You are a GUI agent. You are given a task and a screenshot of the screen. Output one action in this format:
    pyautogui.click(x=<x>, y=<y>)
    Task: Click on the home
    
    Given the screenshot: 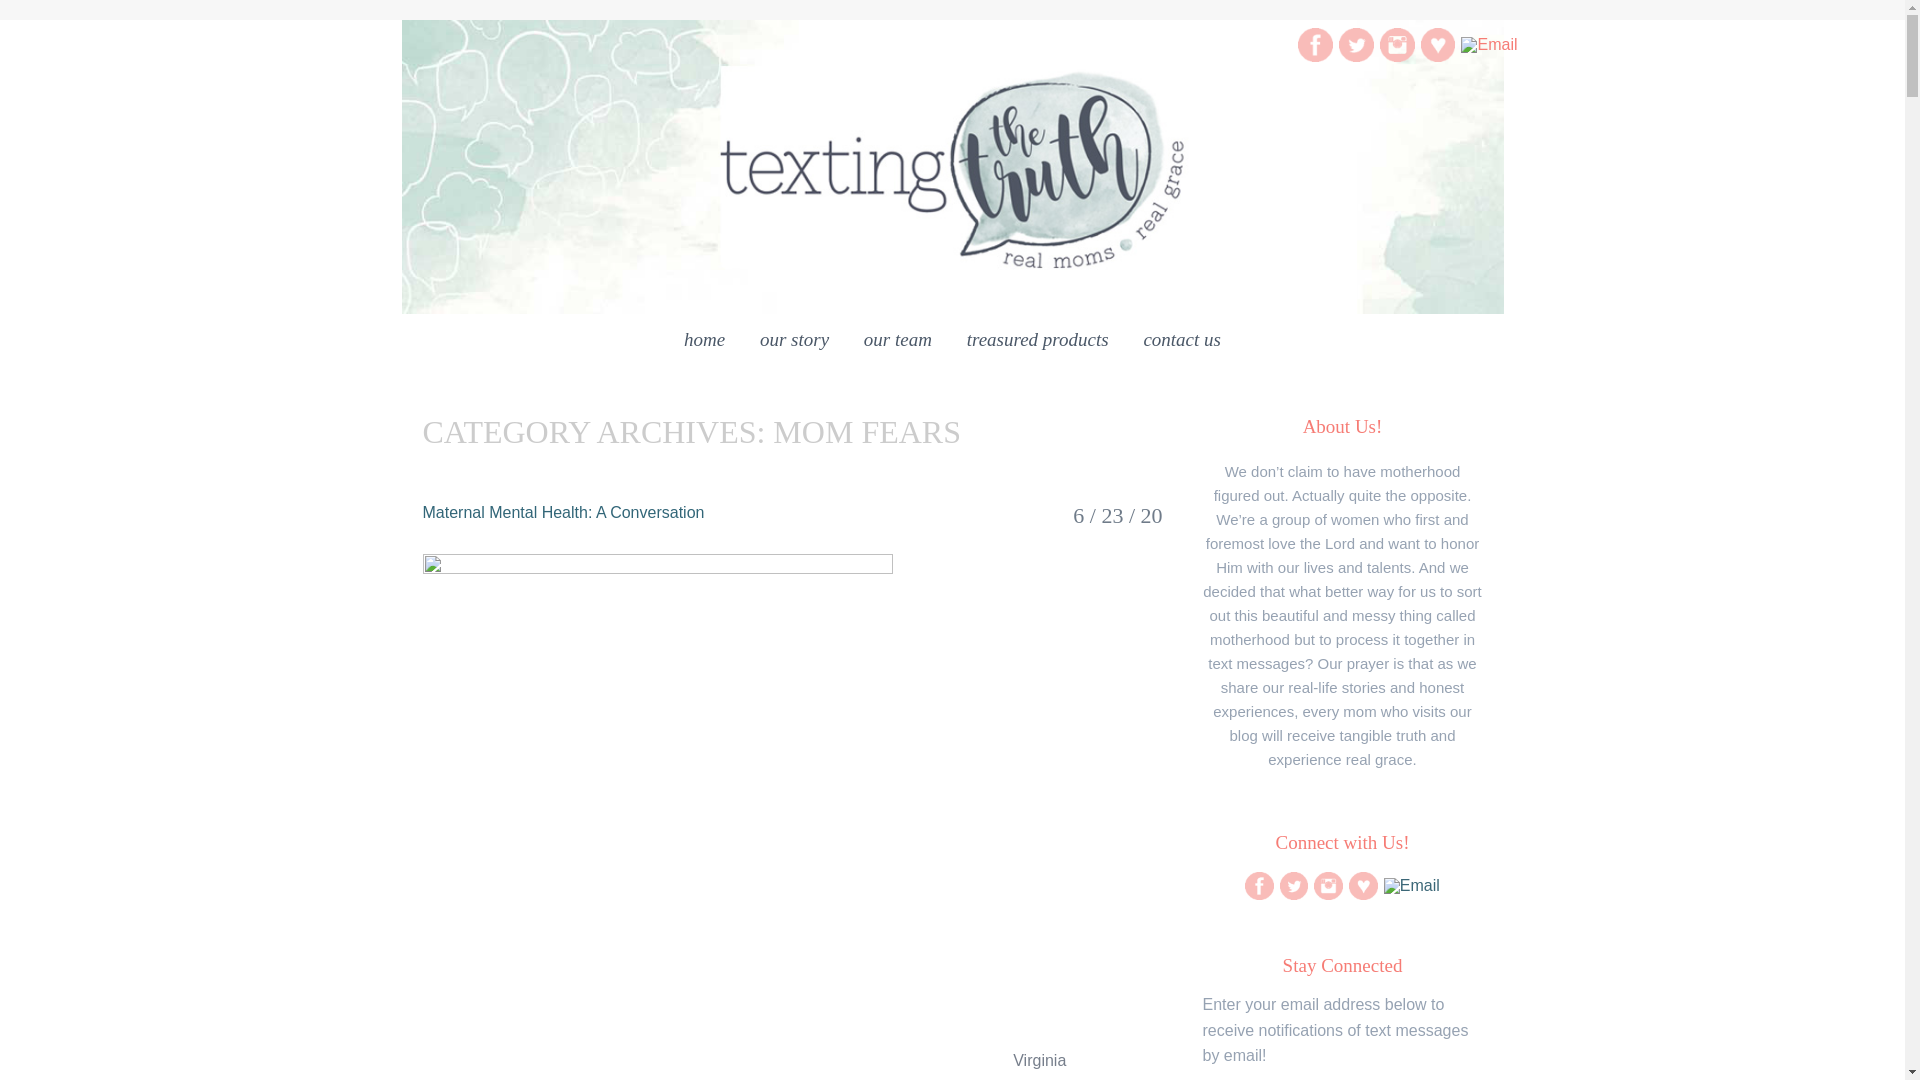 What is the action you would take?
    pyautogui.click(x=704, y=343)
    